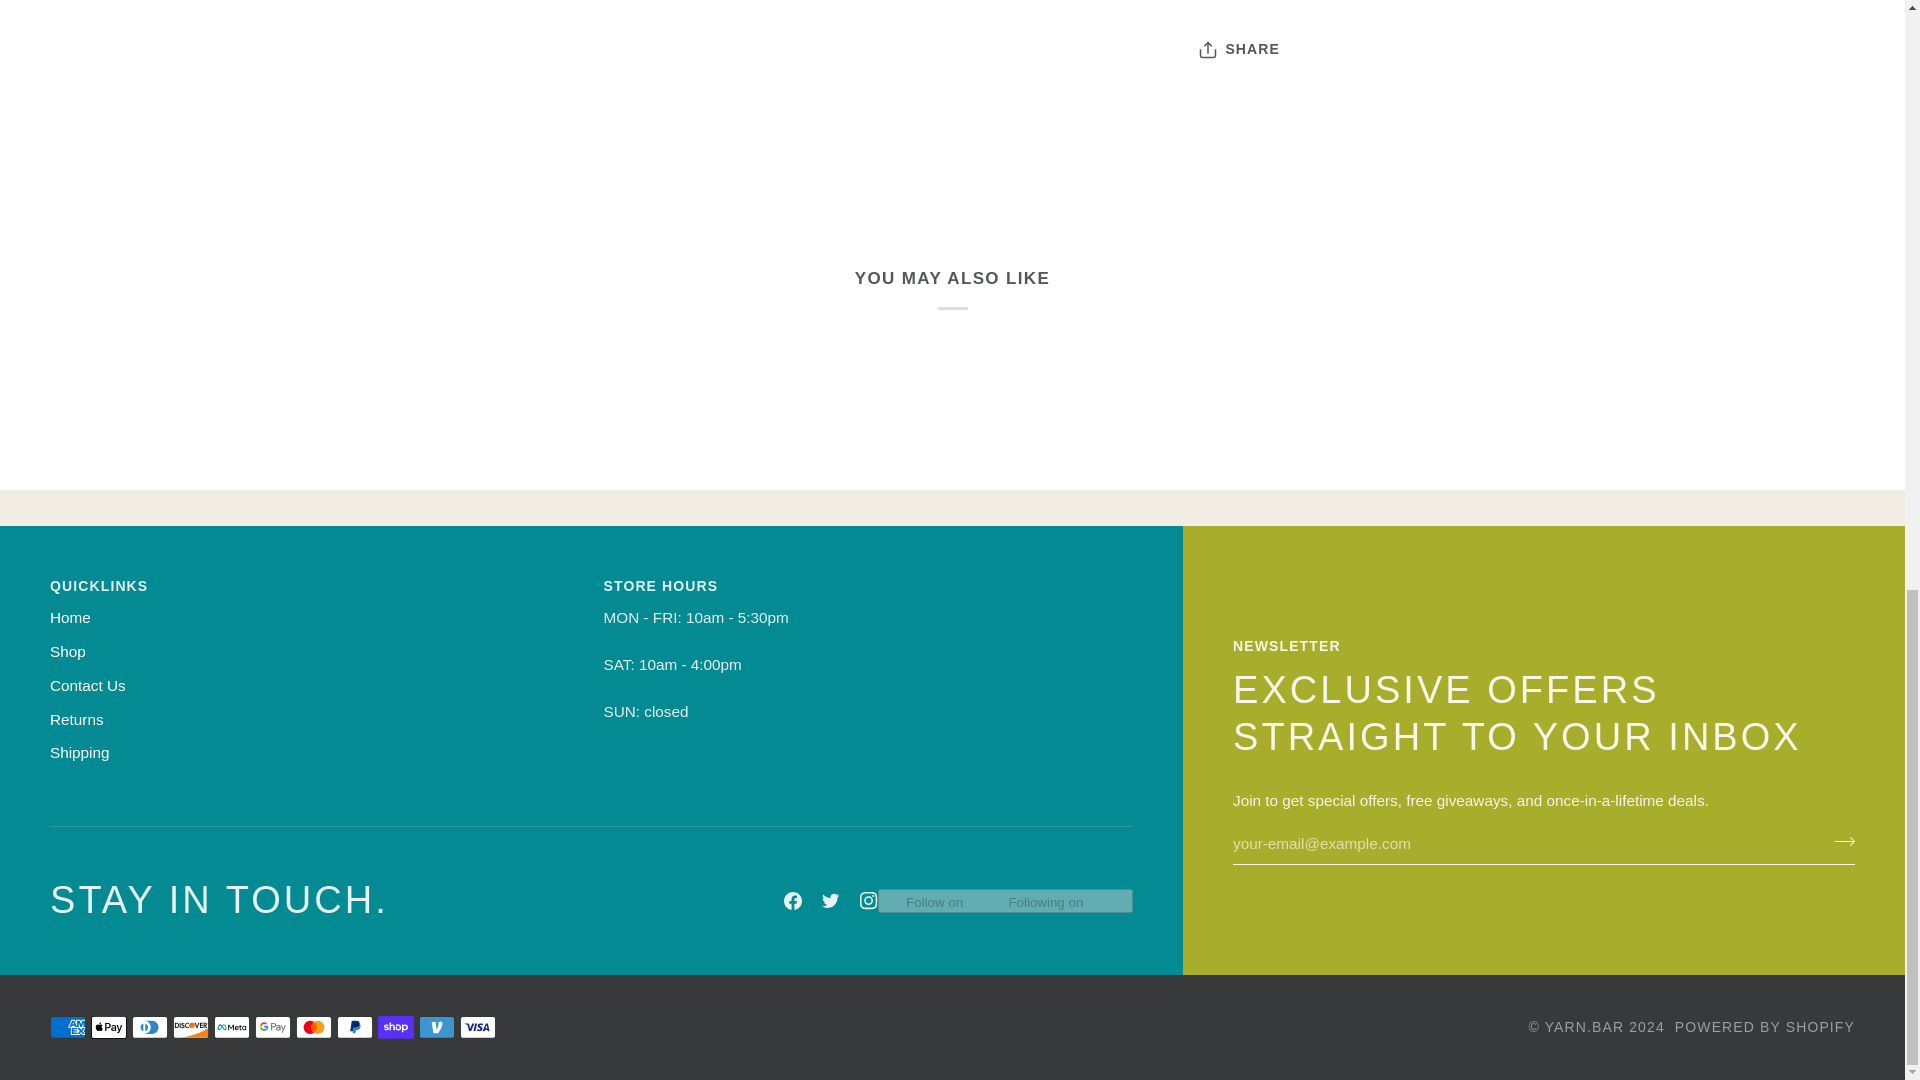 Image resolution: width=1920 pixels, height=1080 pixels. Describe the element at coordinates (68, 1027) in the screenshot. I see `AMERICAN EXPRESS` at that location.